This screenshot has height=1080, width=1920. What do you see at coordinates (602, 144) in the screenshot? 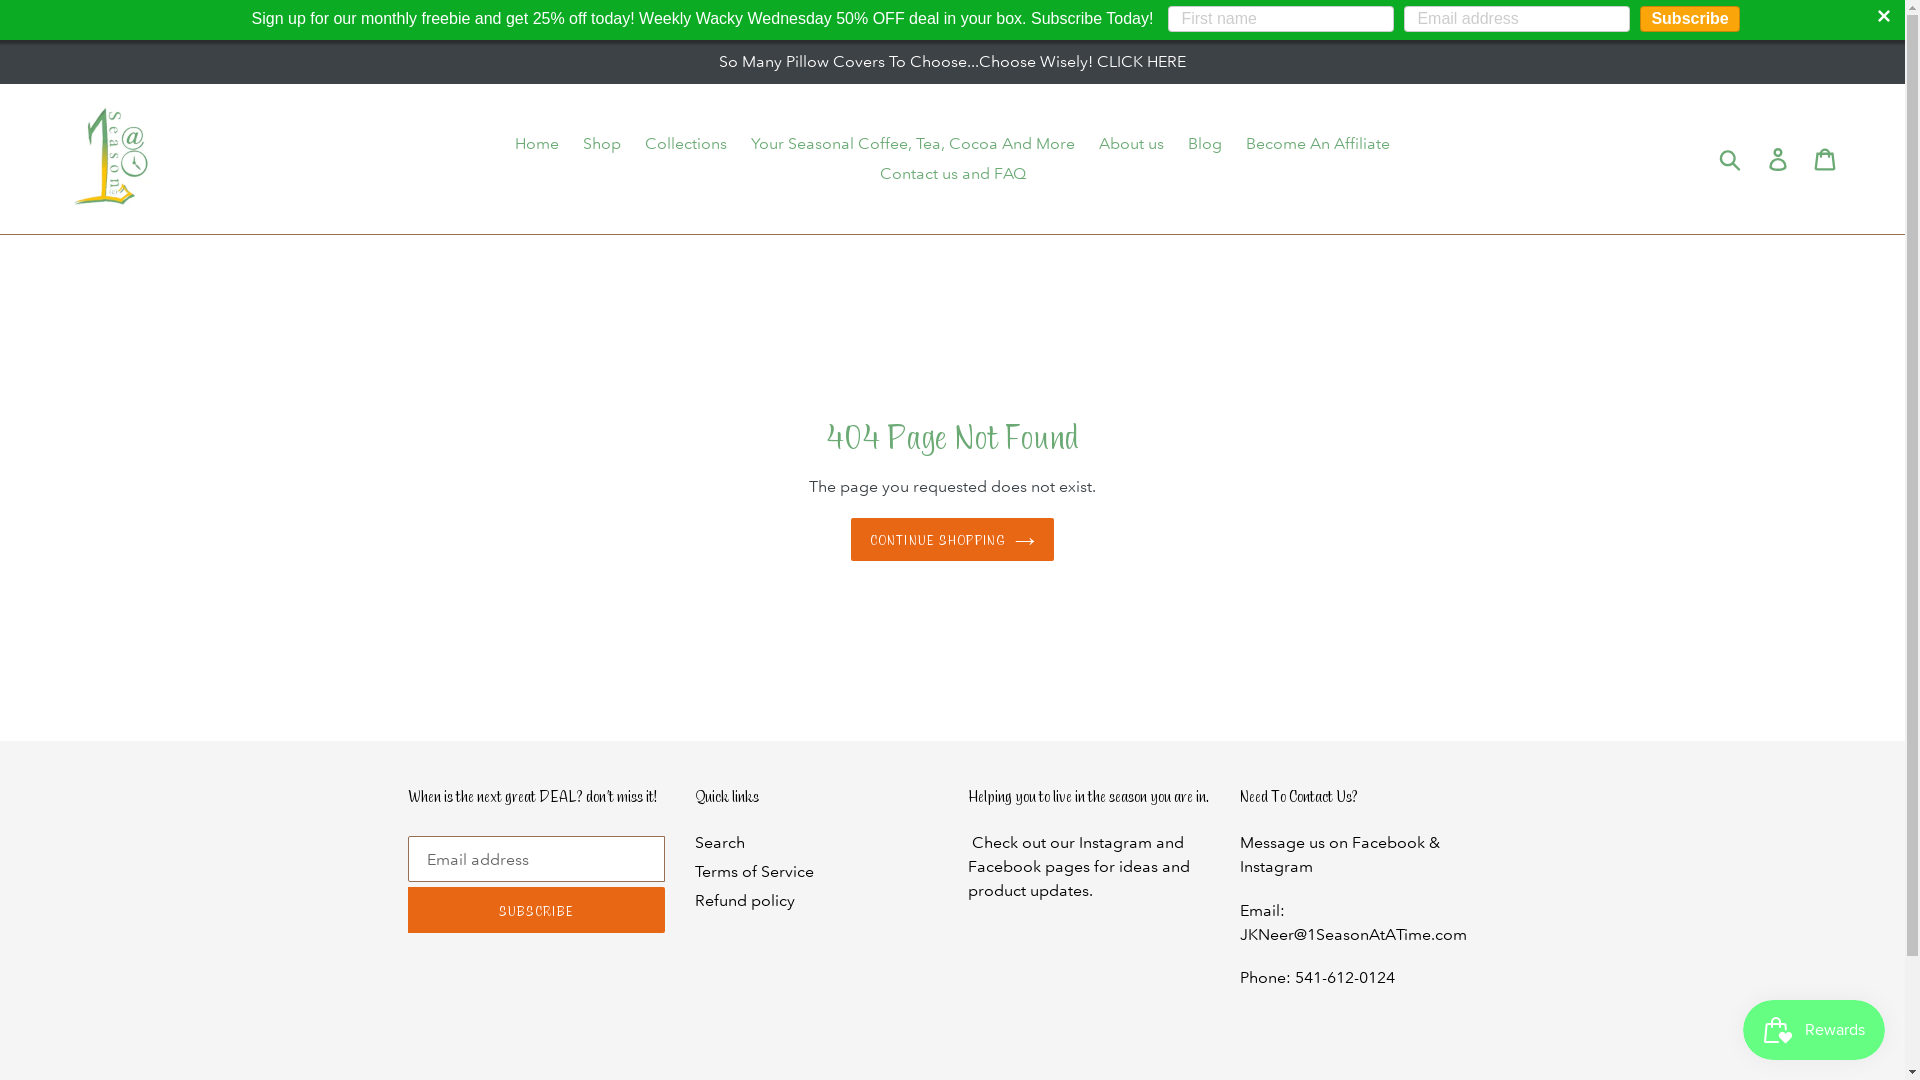
I see `Shop` at bounding box center [602, 144].